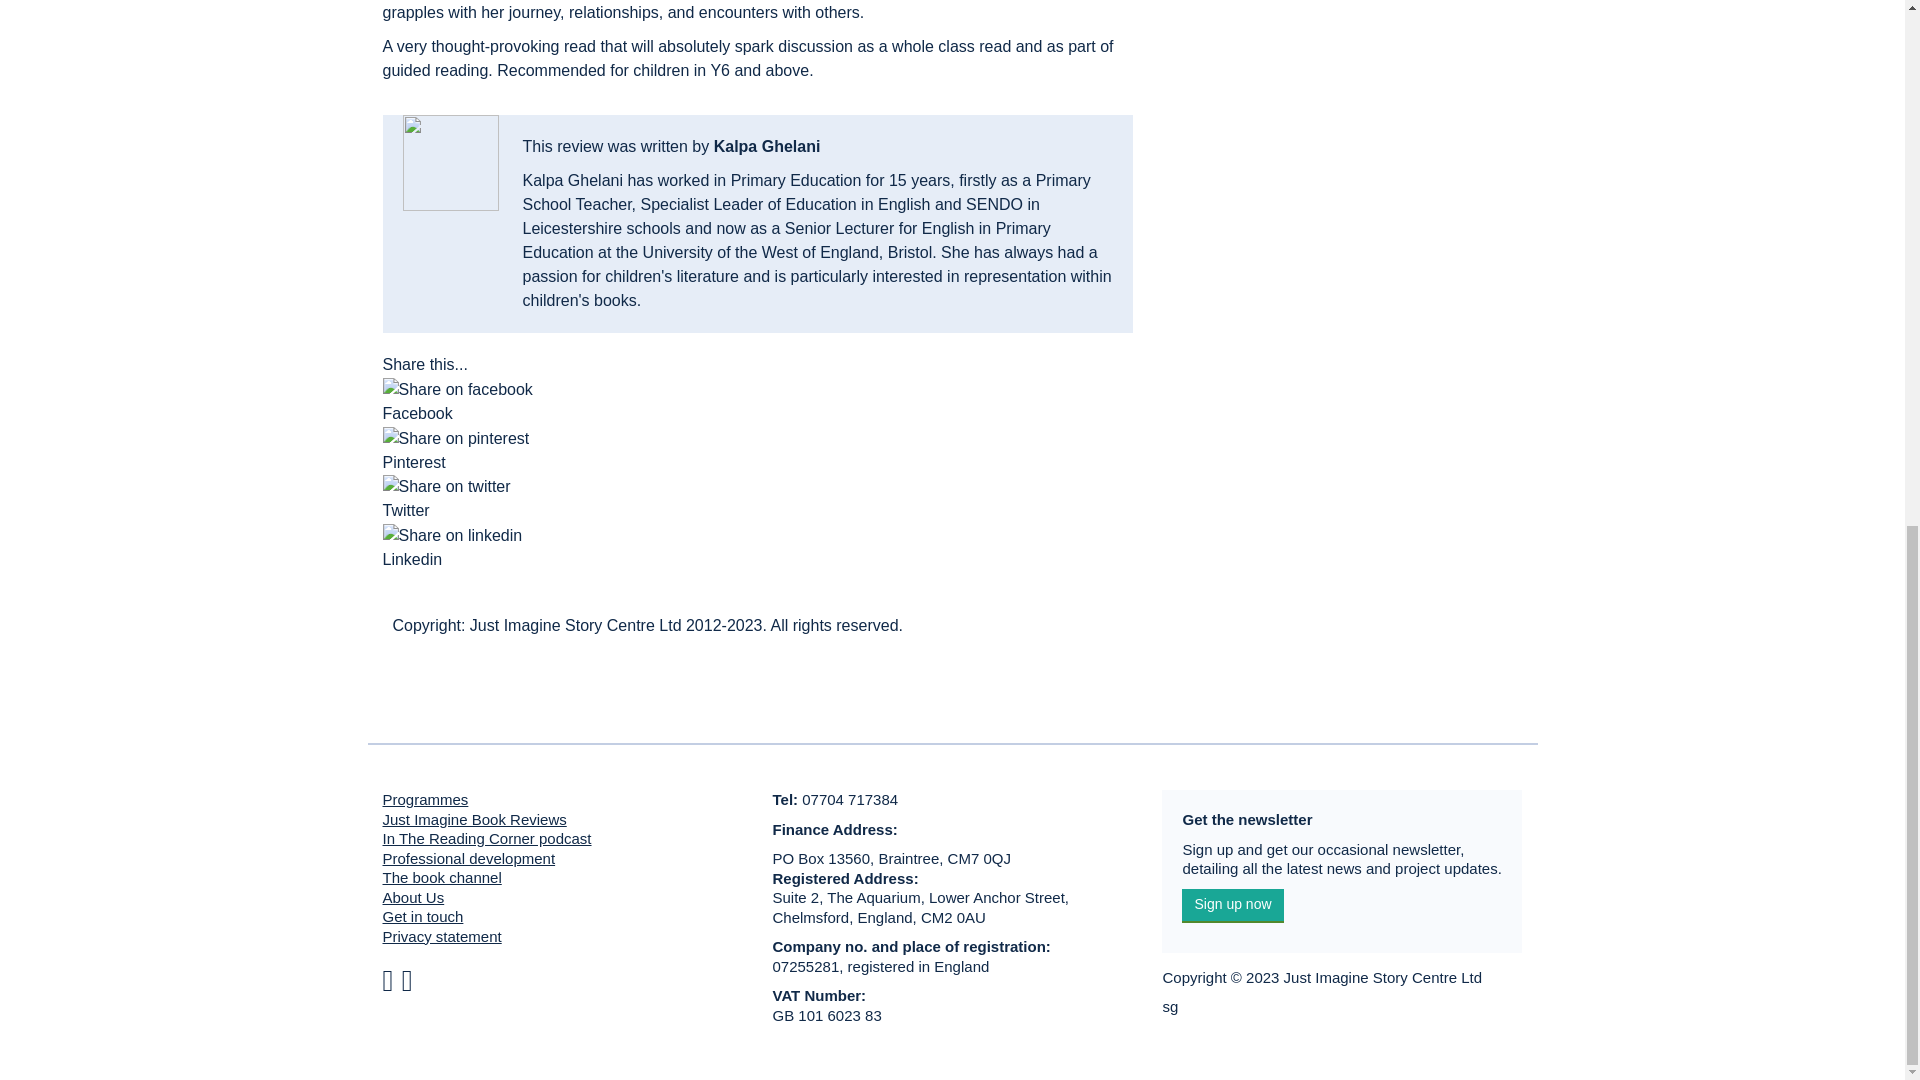 The width and height of the screenshot is (1920, 1080). What do you see at coordinates (452, 535) in the screenshot?
I see `linkedin` at bounding box center [452, 535].